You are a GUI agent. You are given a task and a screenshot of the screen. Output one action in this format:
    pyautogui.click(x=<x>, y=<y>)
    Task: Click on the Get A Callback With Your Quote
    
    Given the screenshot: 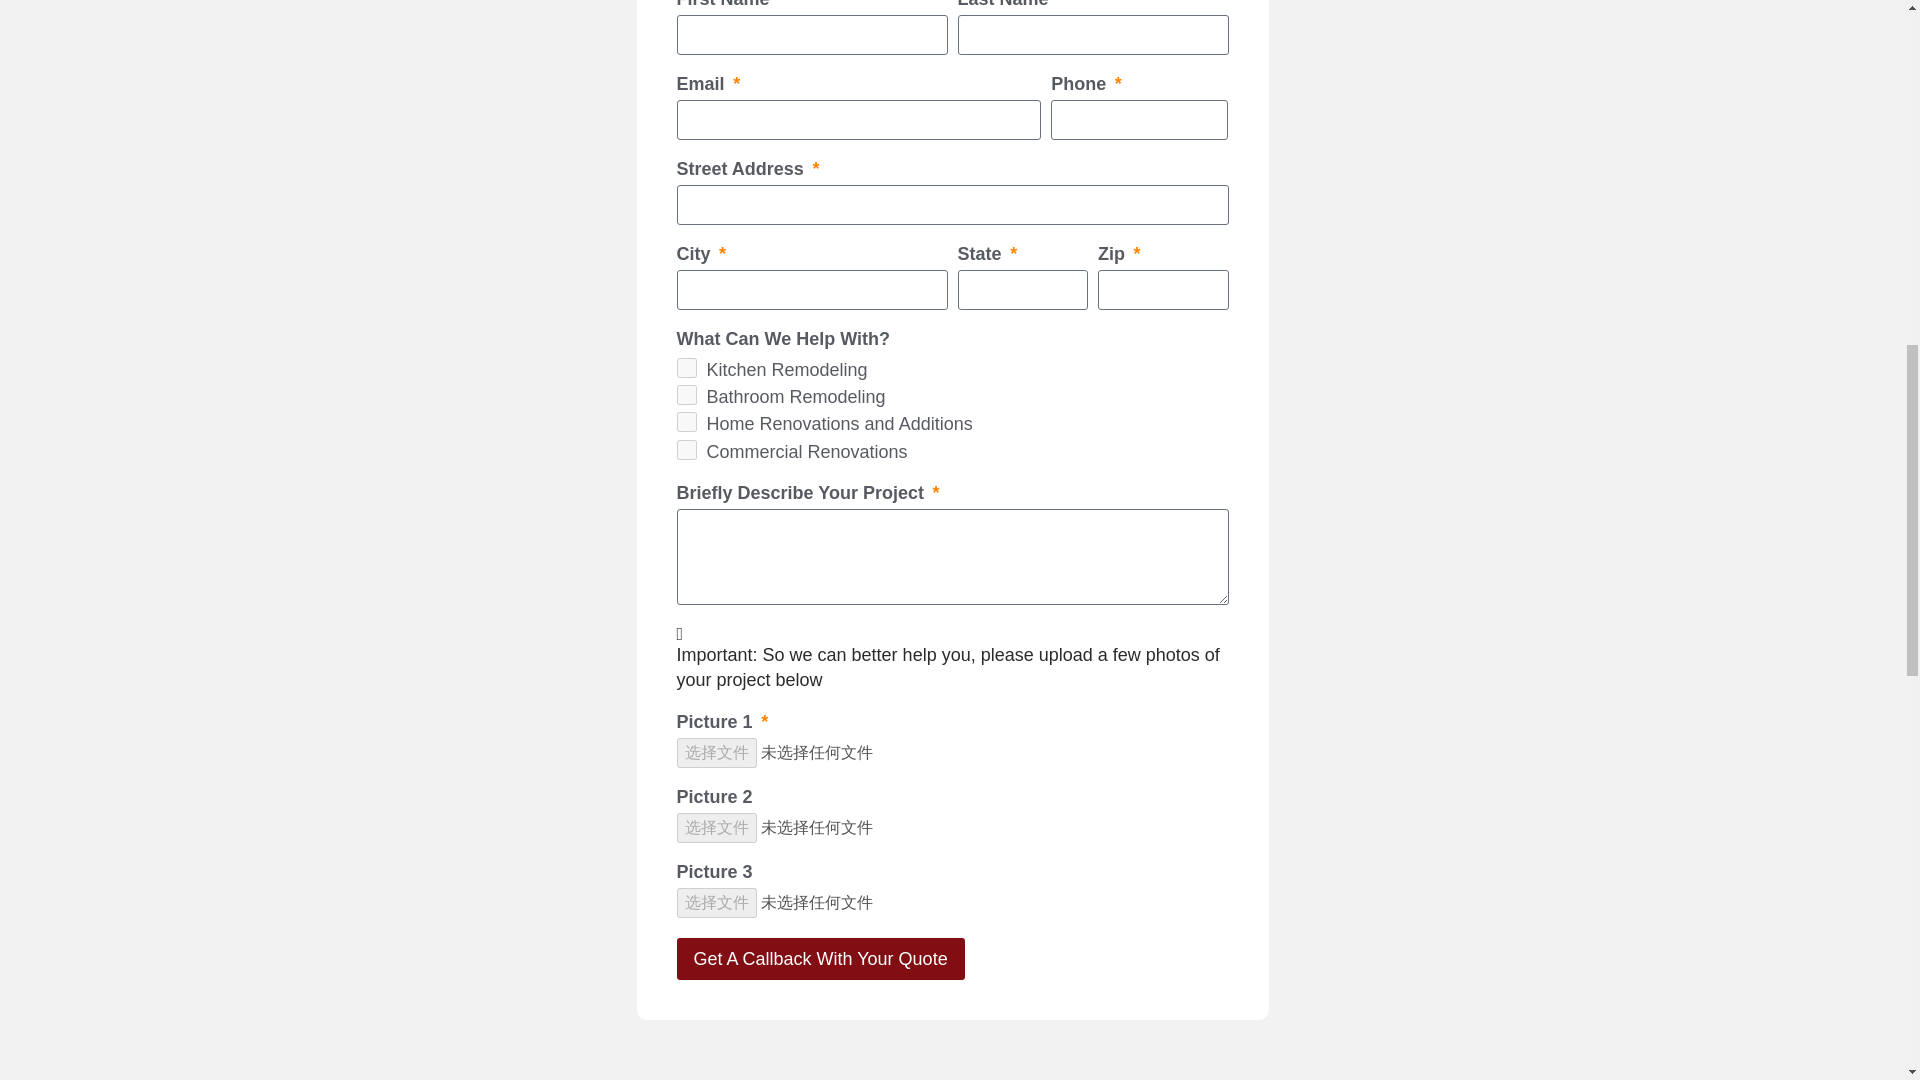 What is the action you would take?
    pyautogui.click(x=819, y=958)
    